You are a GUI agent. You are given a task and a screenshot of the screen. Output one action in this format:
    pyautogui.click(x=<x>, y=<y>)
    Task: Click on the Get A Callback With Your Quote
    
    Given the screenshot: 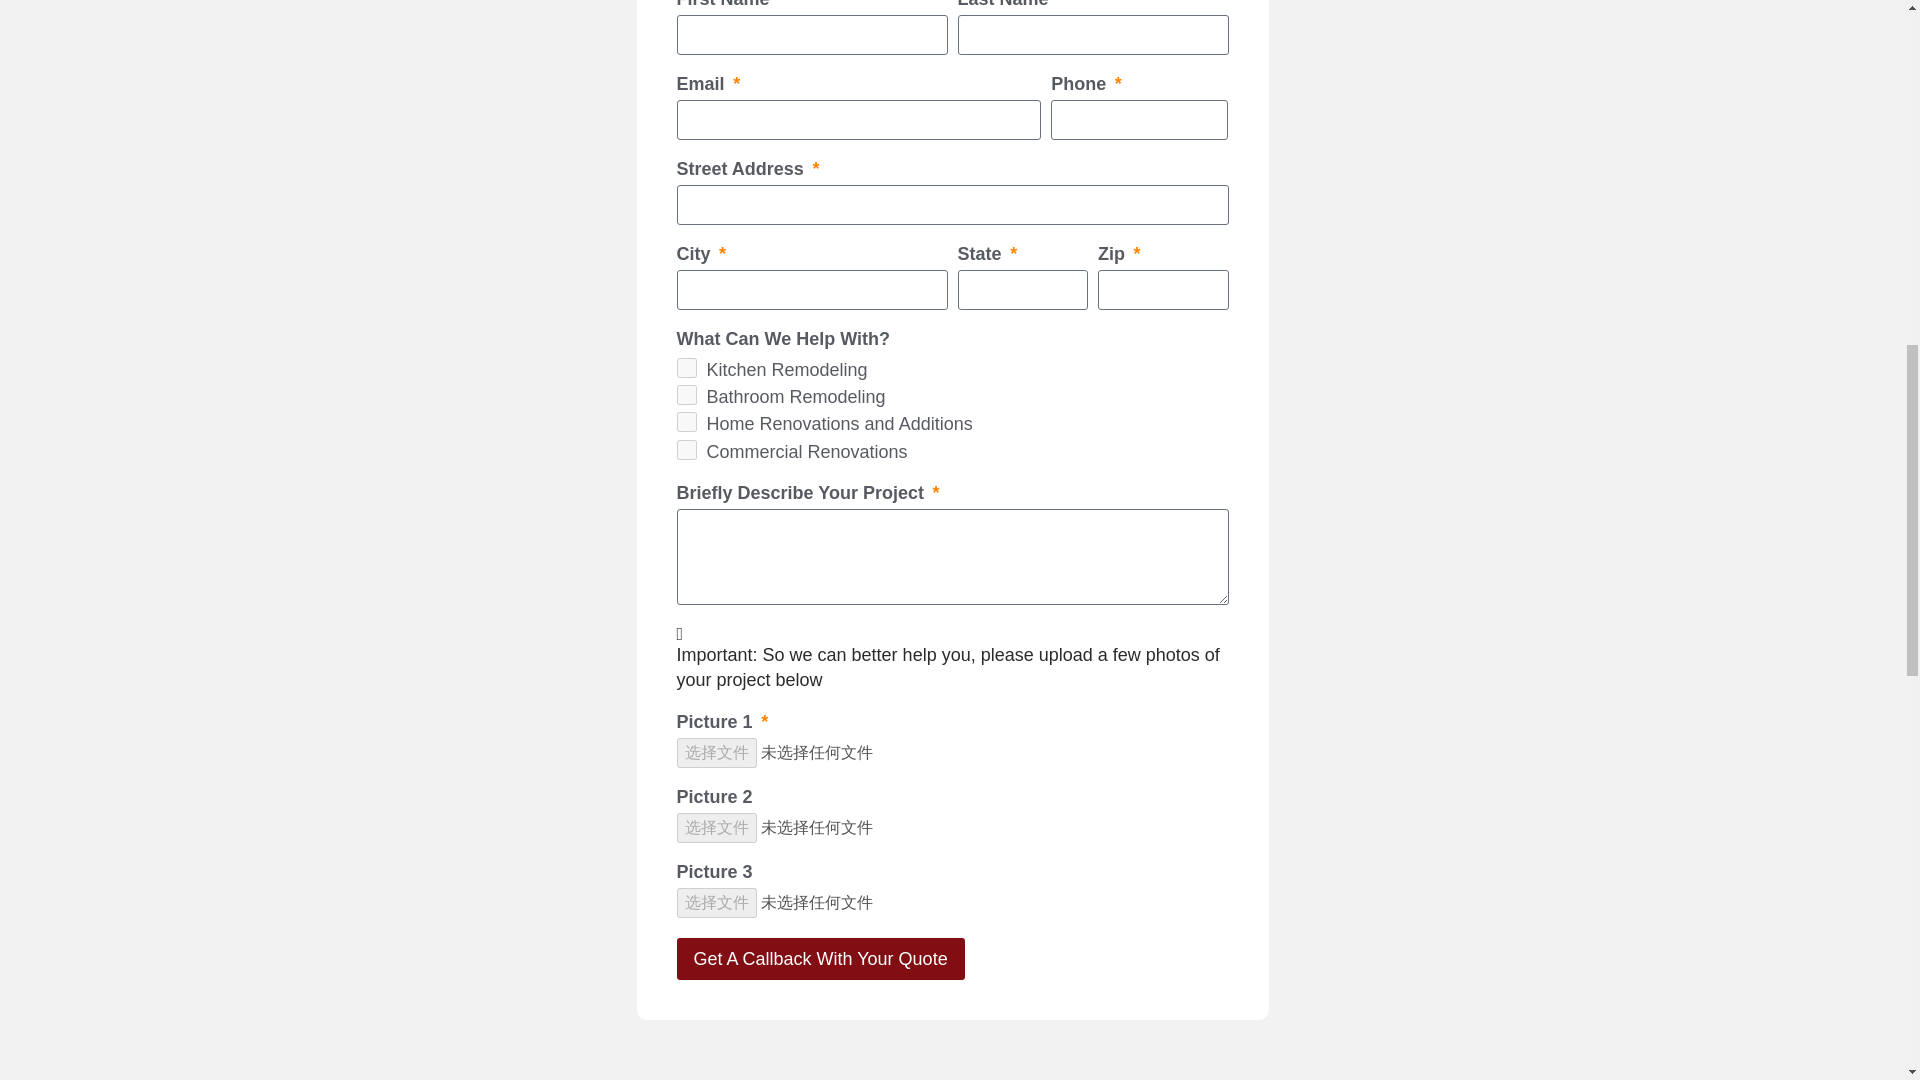 What is the action you would take?
    pyautogui.click(x=819, y=958)
    